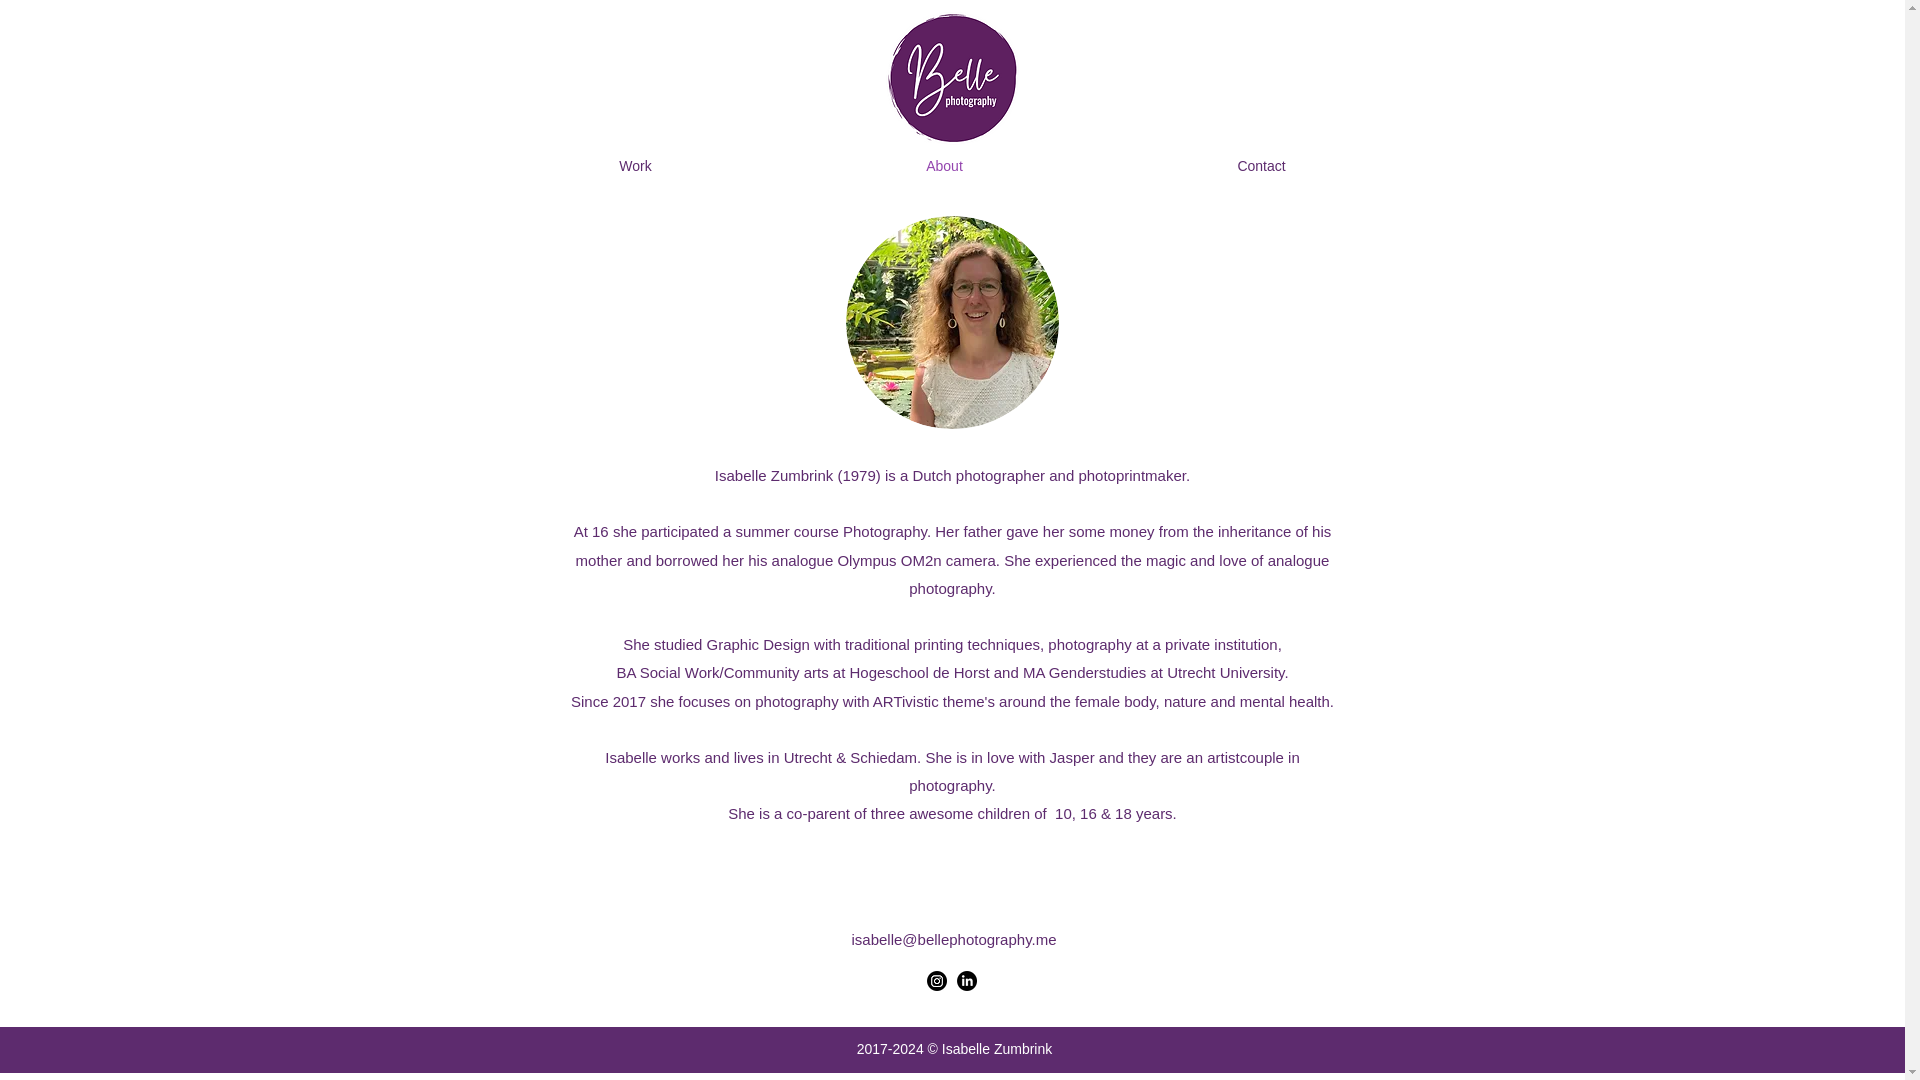 The width and height of the screenshot is (1920, 1080). Describe the element at coordinates (944, 166) in the screenshot. I see `About` at that location.